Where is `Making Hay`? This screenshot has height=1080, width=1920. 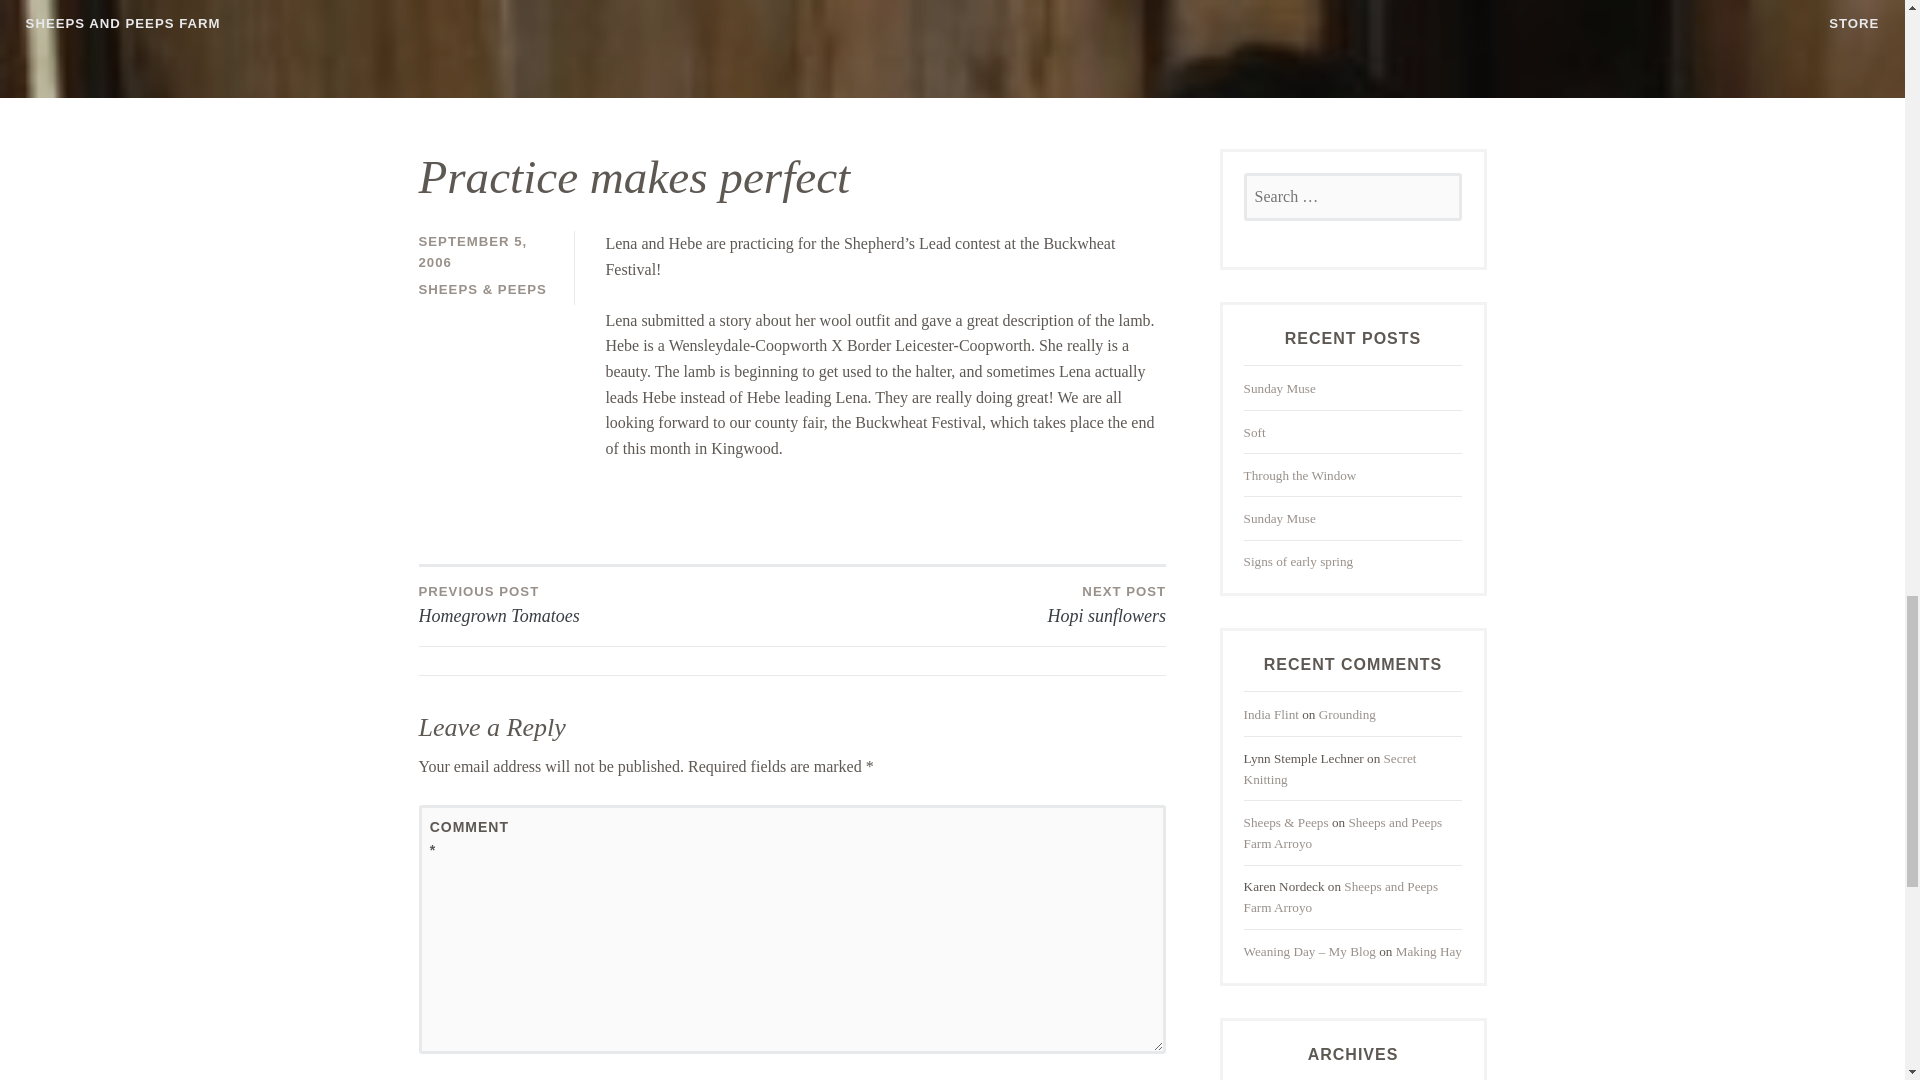
Making Hay is located at coordinates (1428, 951).